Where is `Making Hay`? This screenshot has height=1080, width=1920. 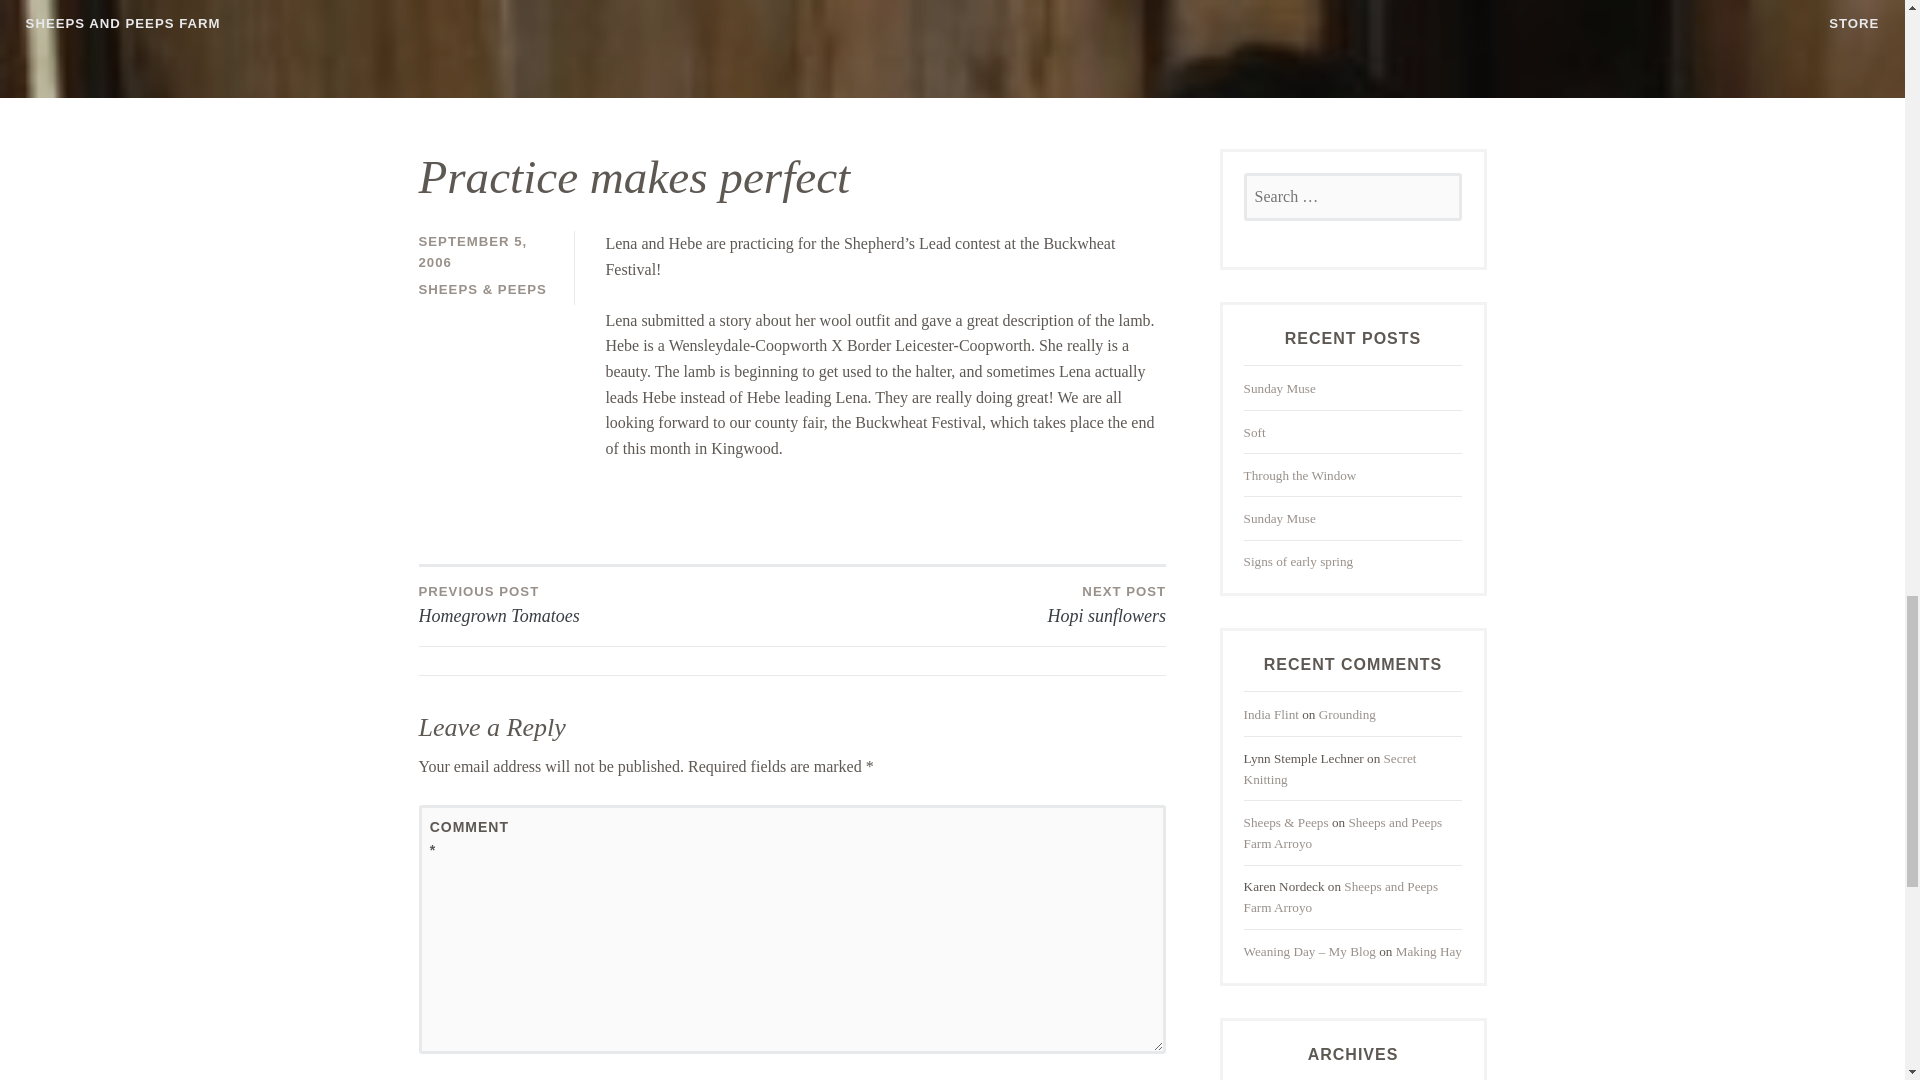
Making Hay is located at coordinates (1428, 951).